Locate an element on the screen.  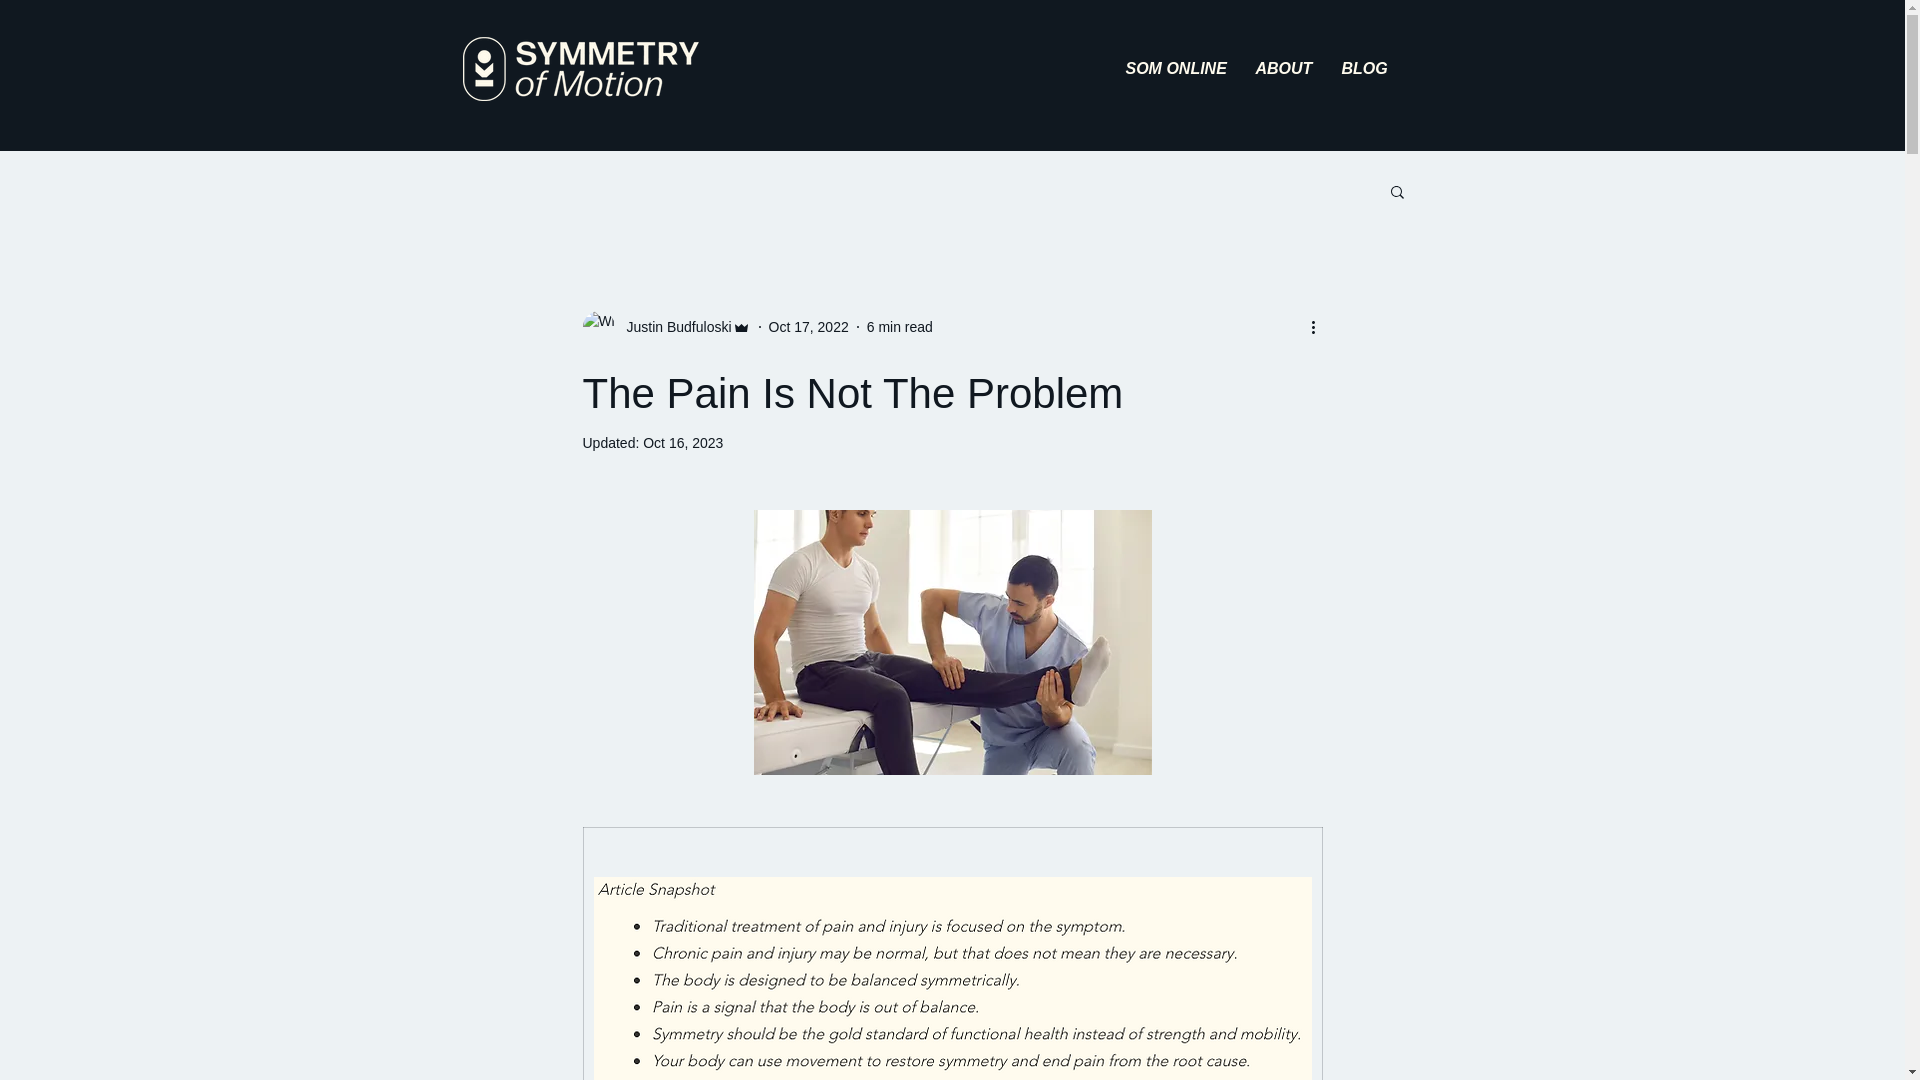
Oct 16, 2023 is located at coordinates (683, 443).